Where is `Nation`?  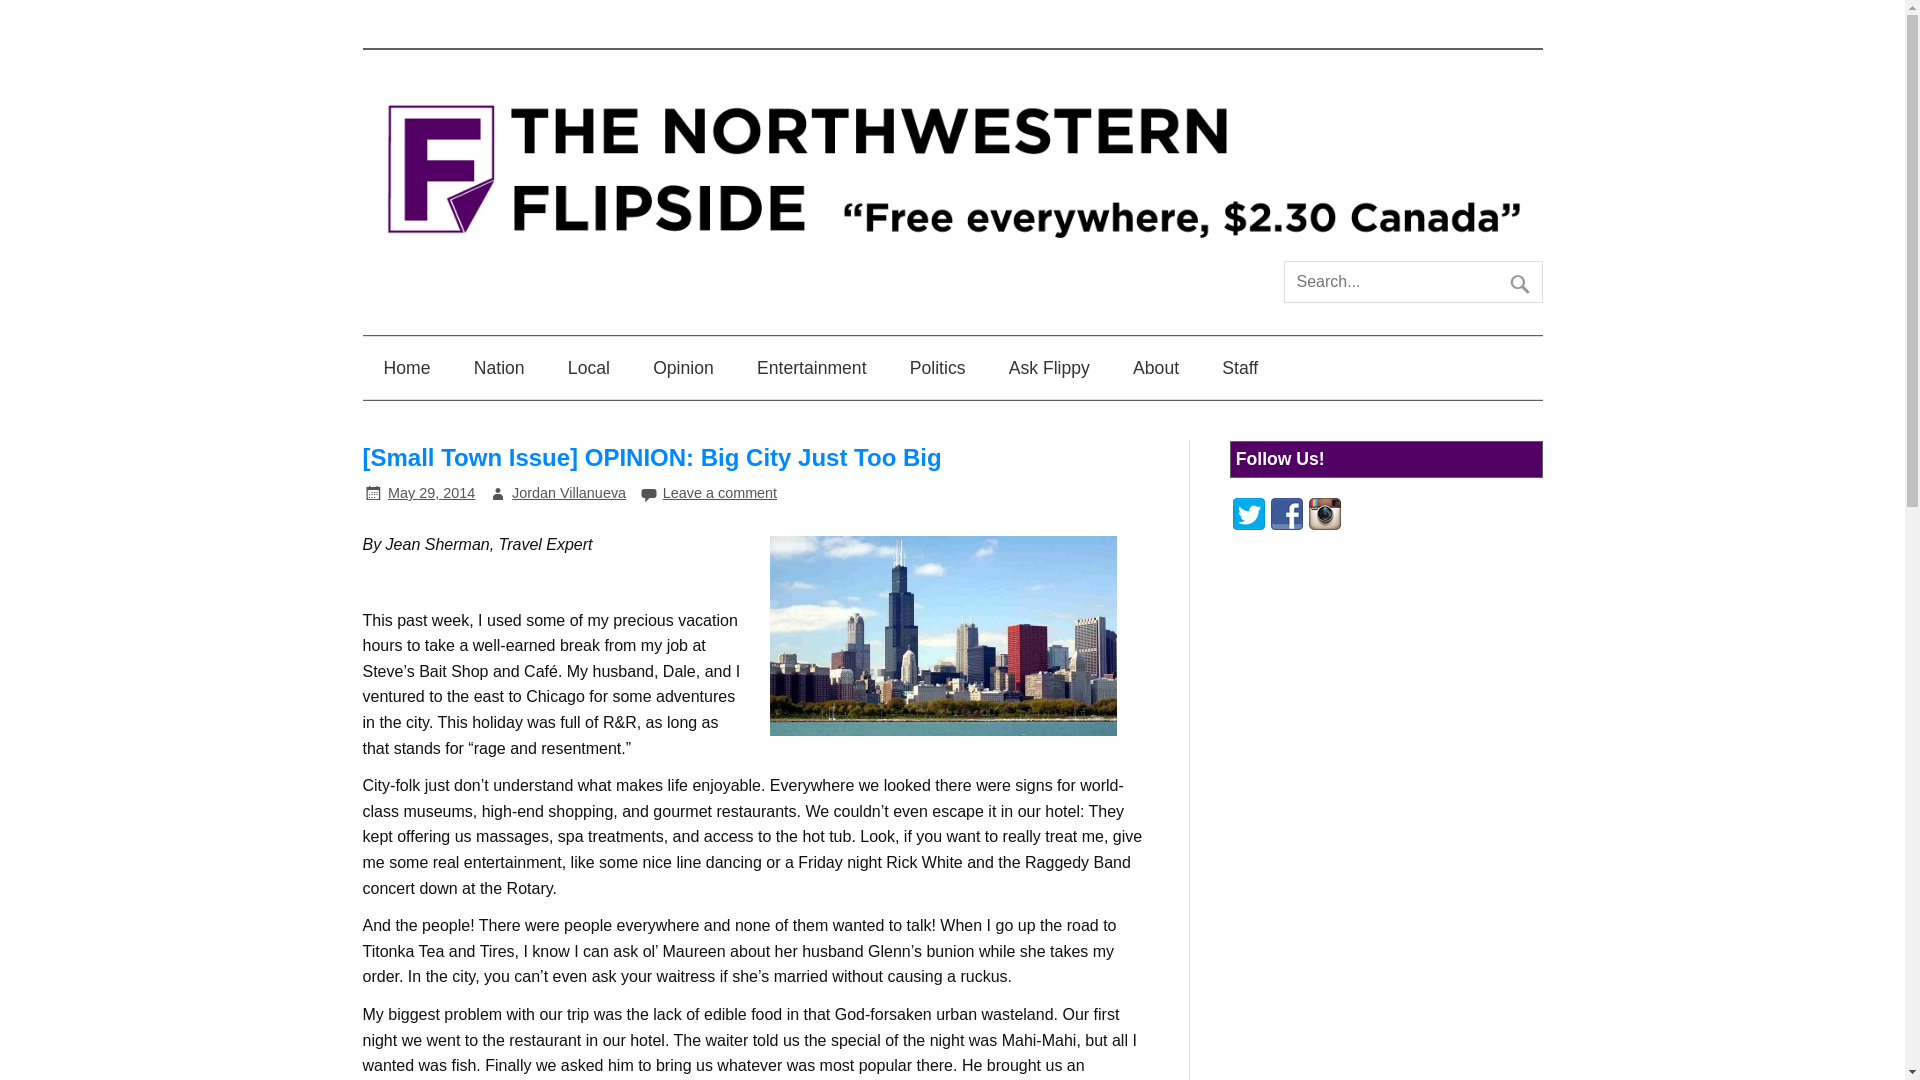
Nation is located at coordinates (499, 367).